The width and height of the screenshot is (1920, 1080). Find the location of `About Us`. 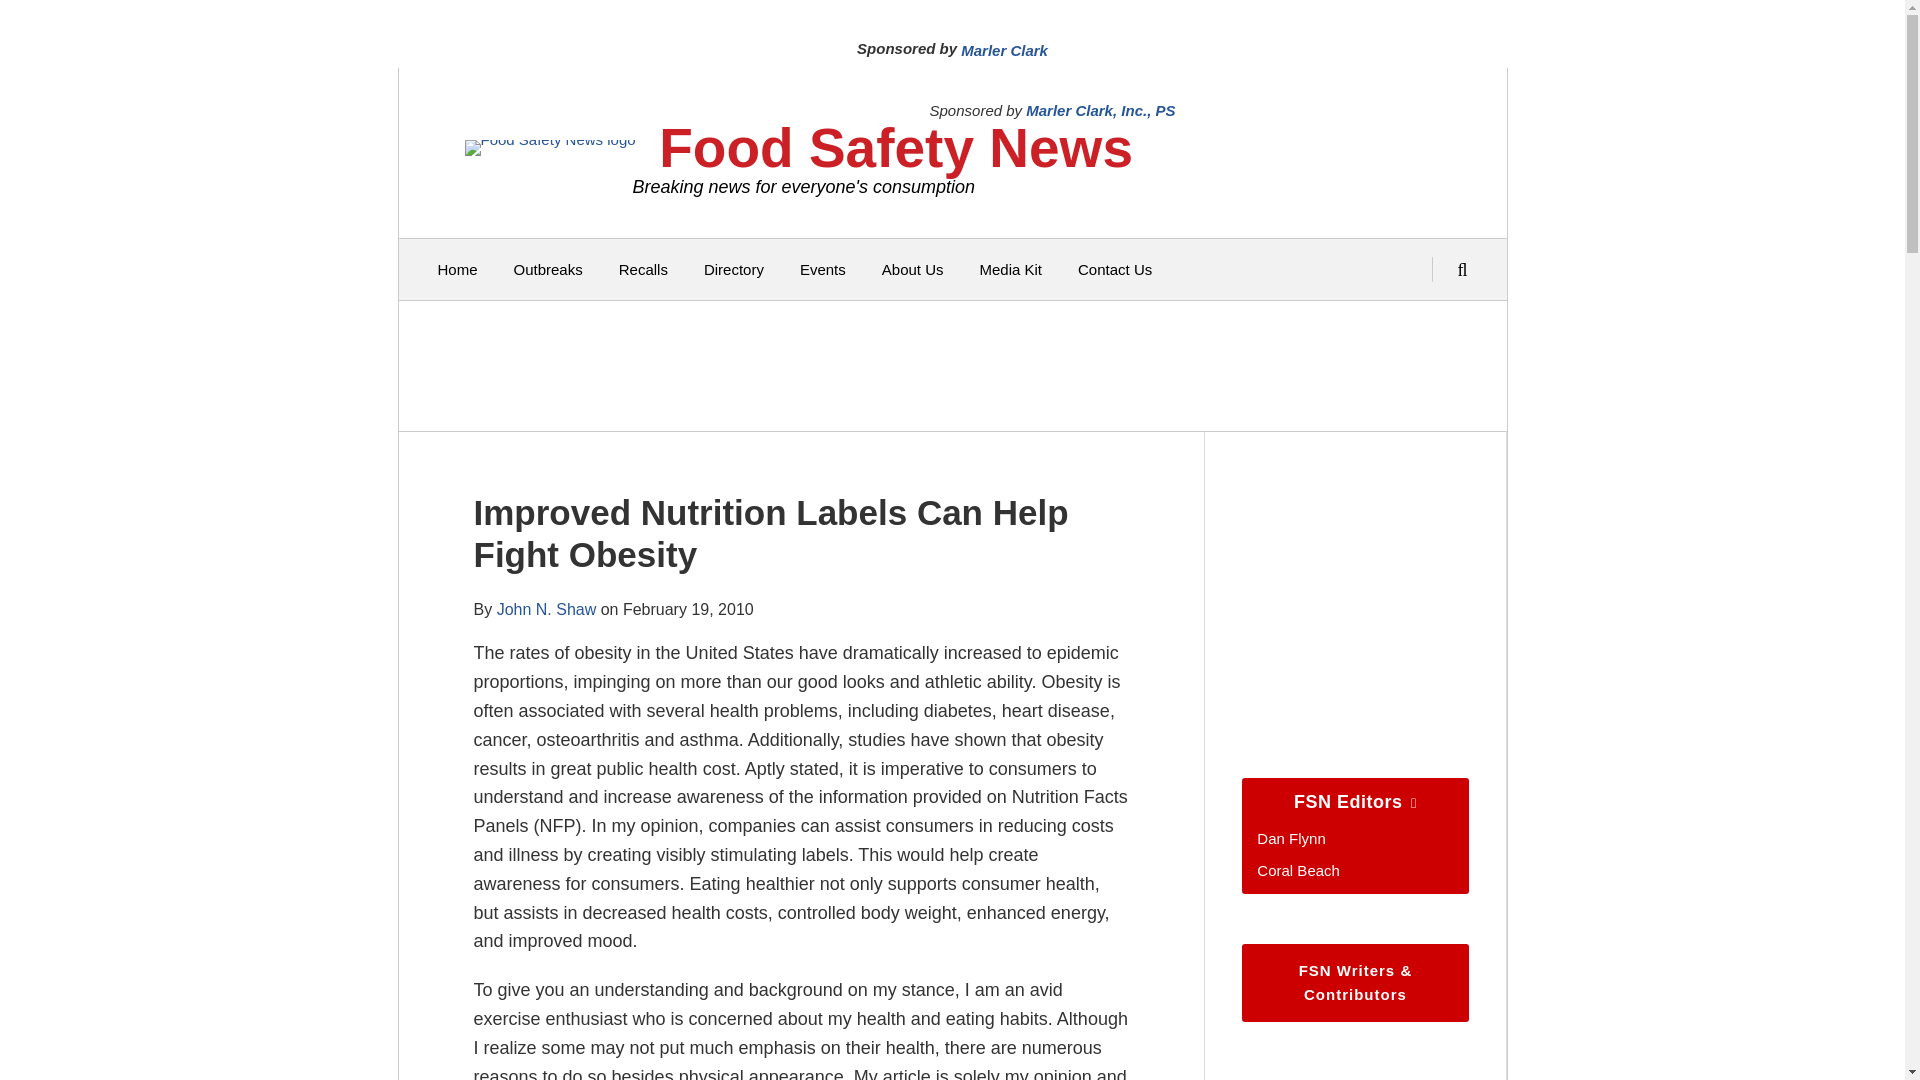

About Us is located at coordinates (912, 270).